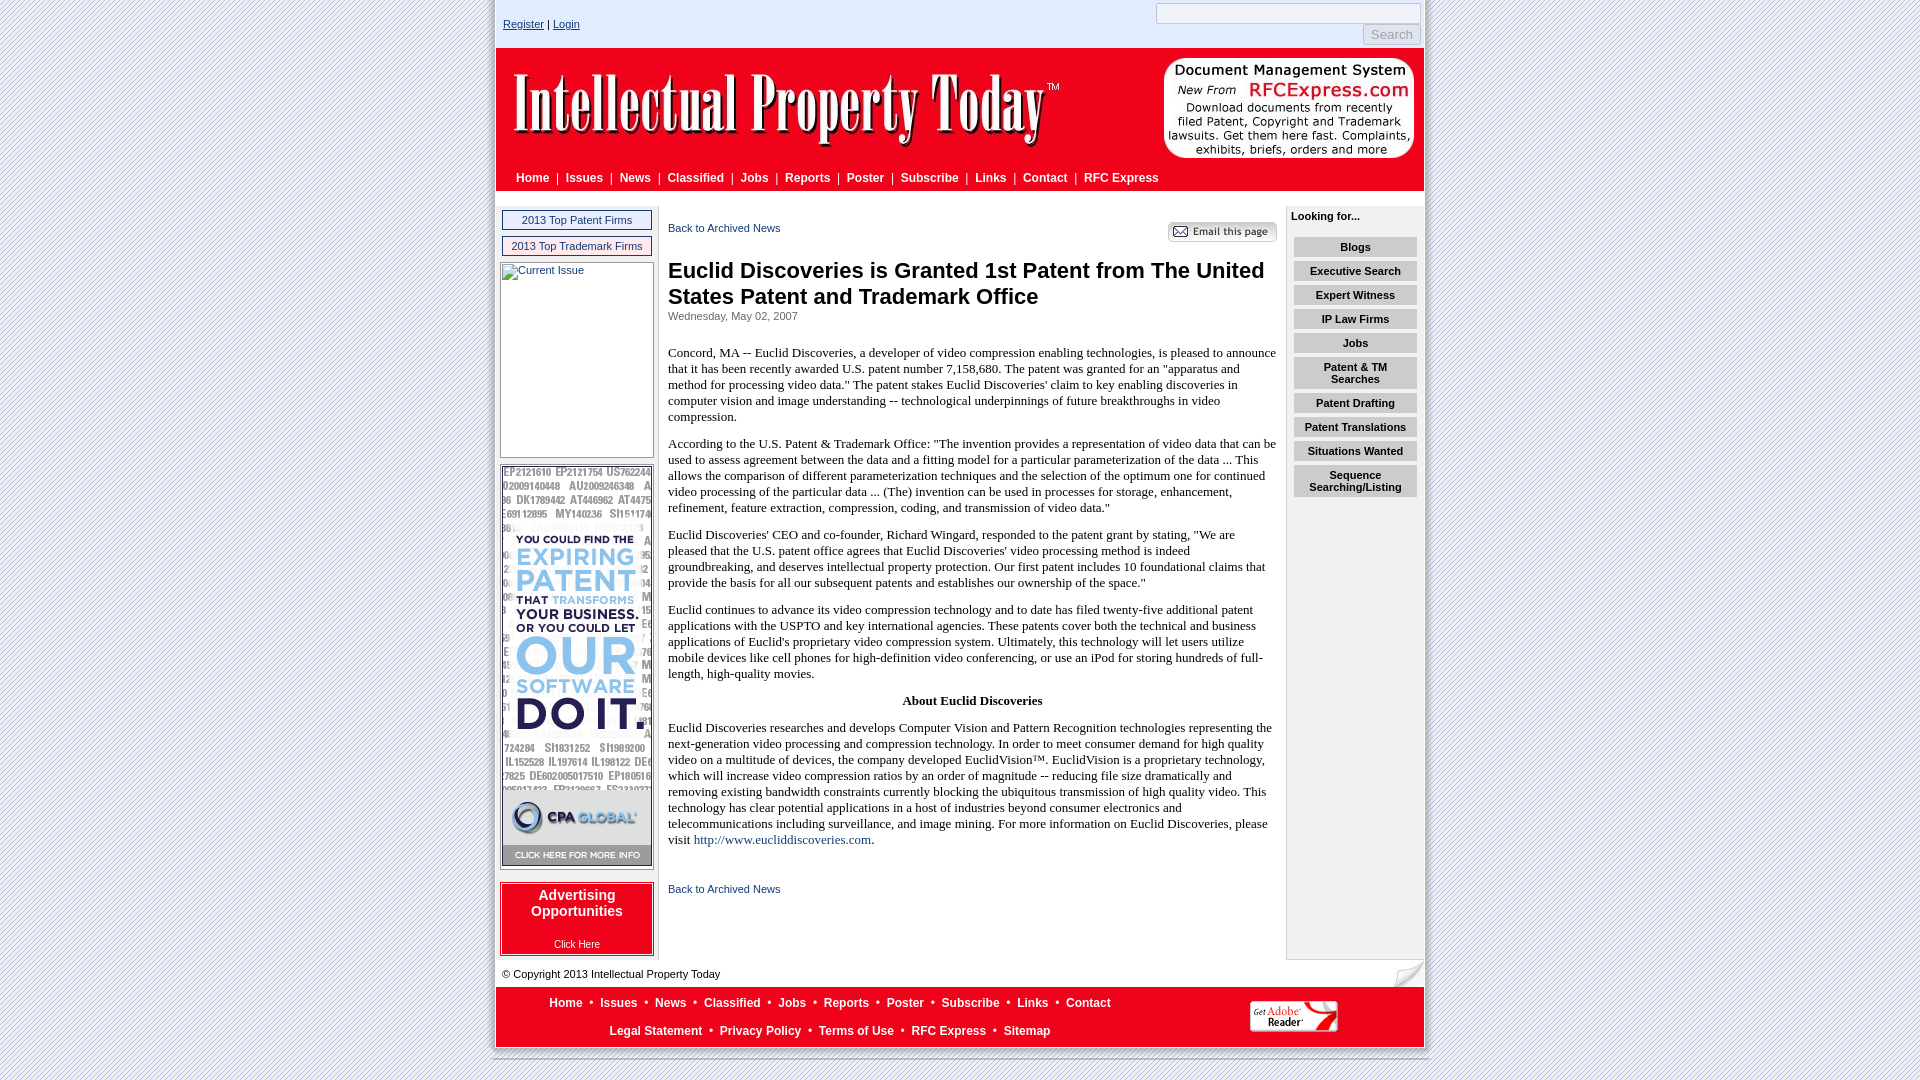 The width and height of the screenshot is (1920, 1080). Describe the element at coordinates (929, 177) in the screenshot. I see `Subscribe` at that location.